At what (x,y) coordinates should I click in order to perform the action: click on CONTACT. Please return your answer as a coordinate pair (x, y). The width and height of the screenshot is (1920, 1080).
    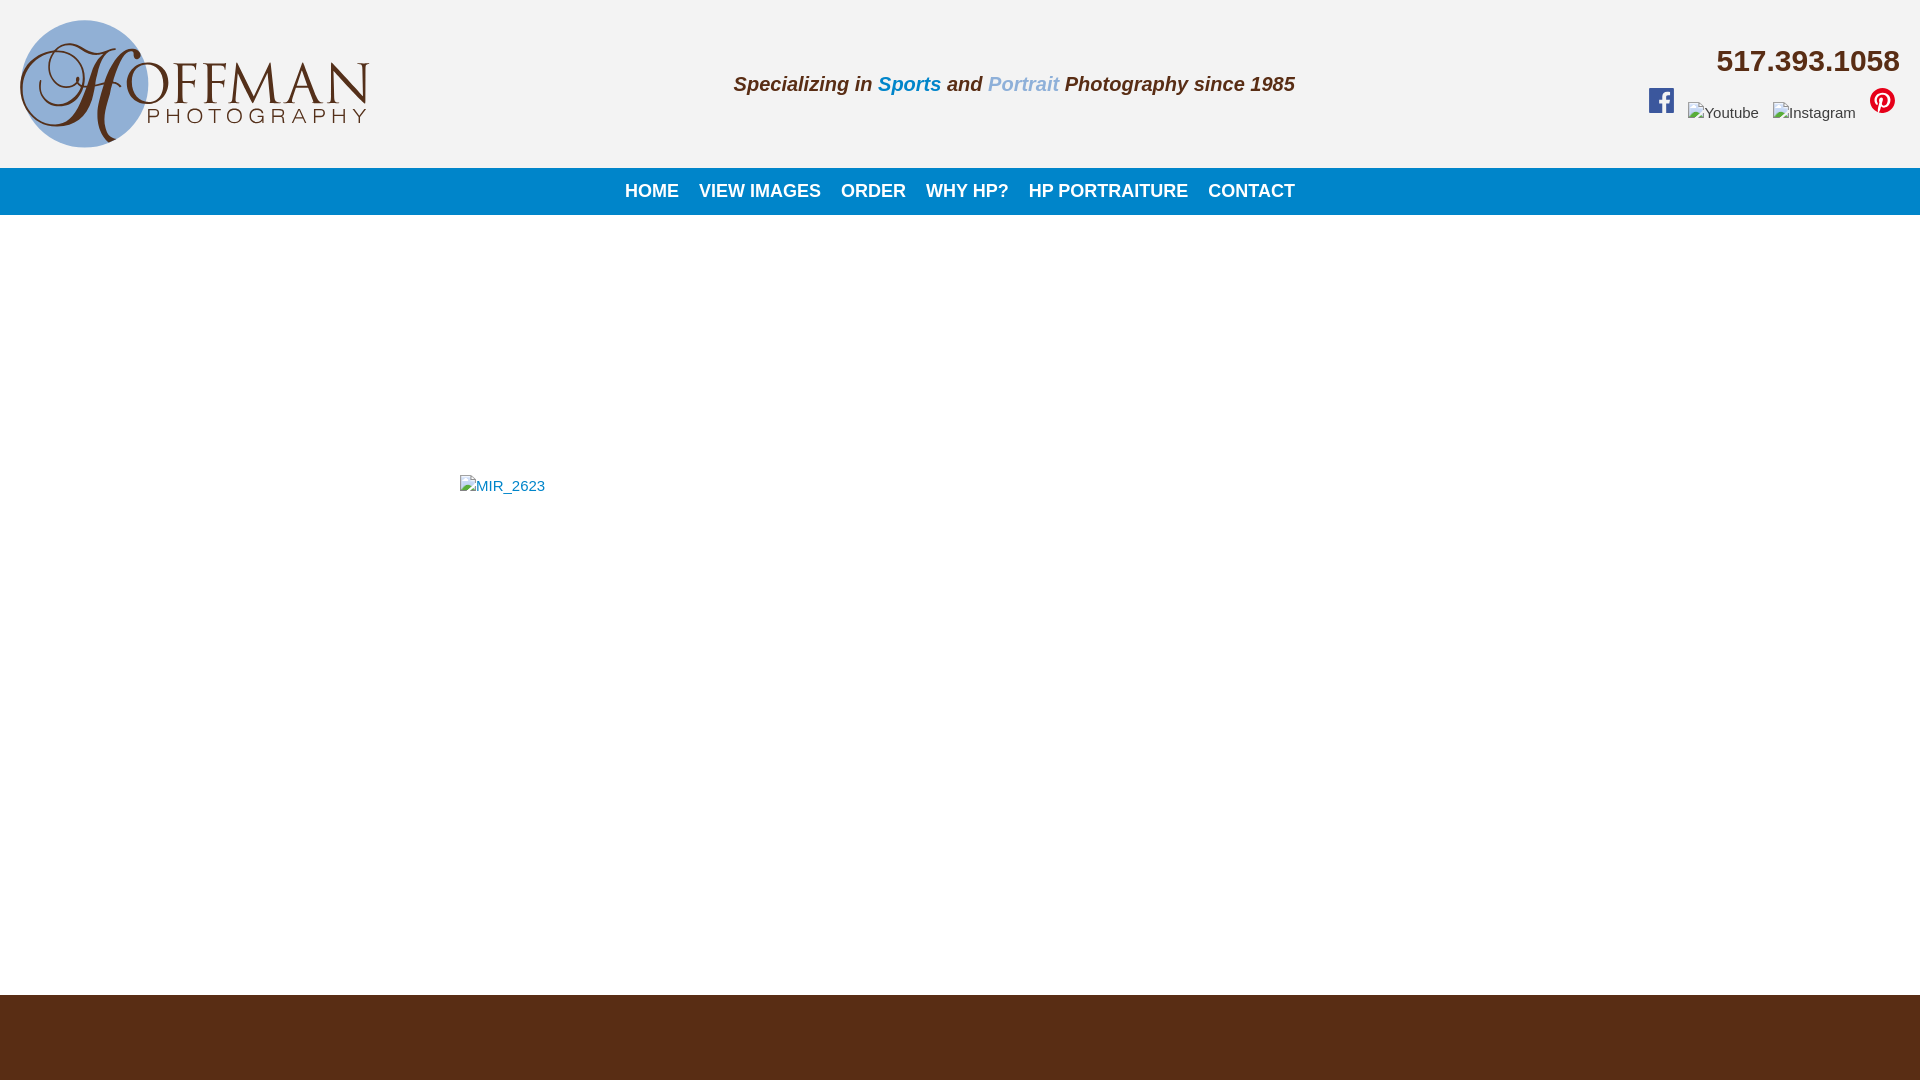
    Looking at the image, I should click on (1252, 192).